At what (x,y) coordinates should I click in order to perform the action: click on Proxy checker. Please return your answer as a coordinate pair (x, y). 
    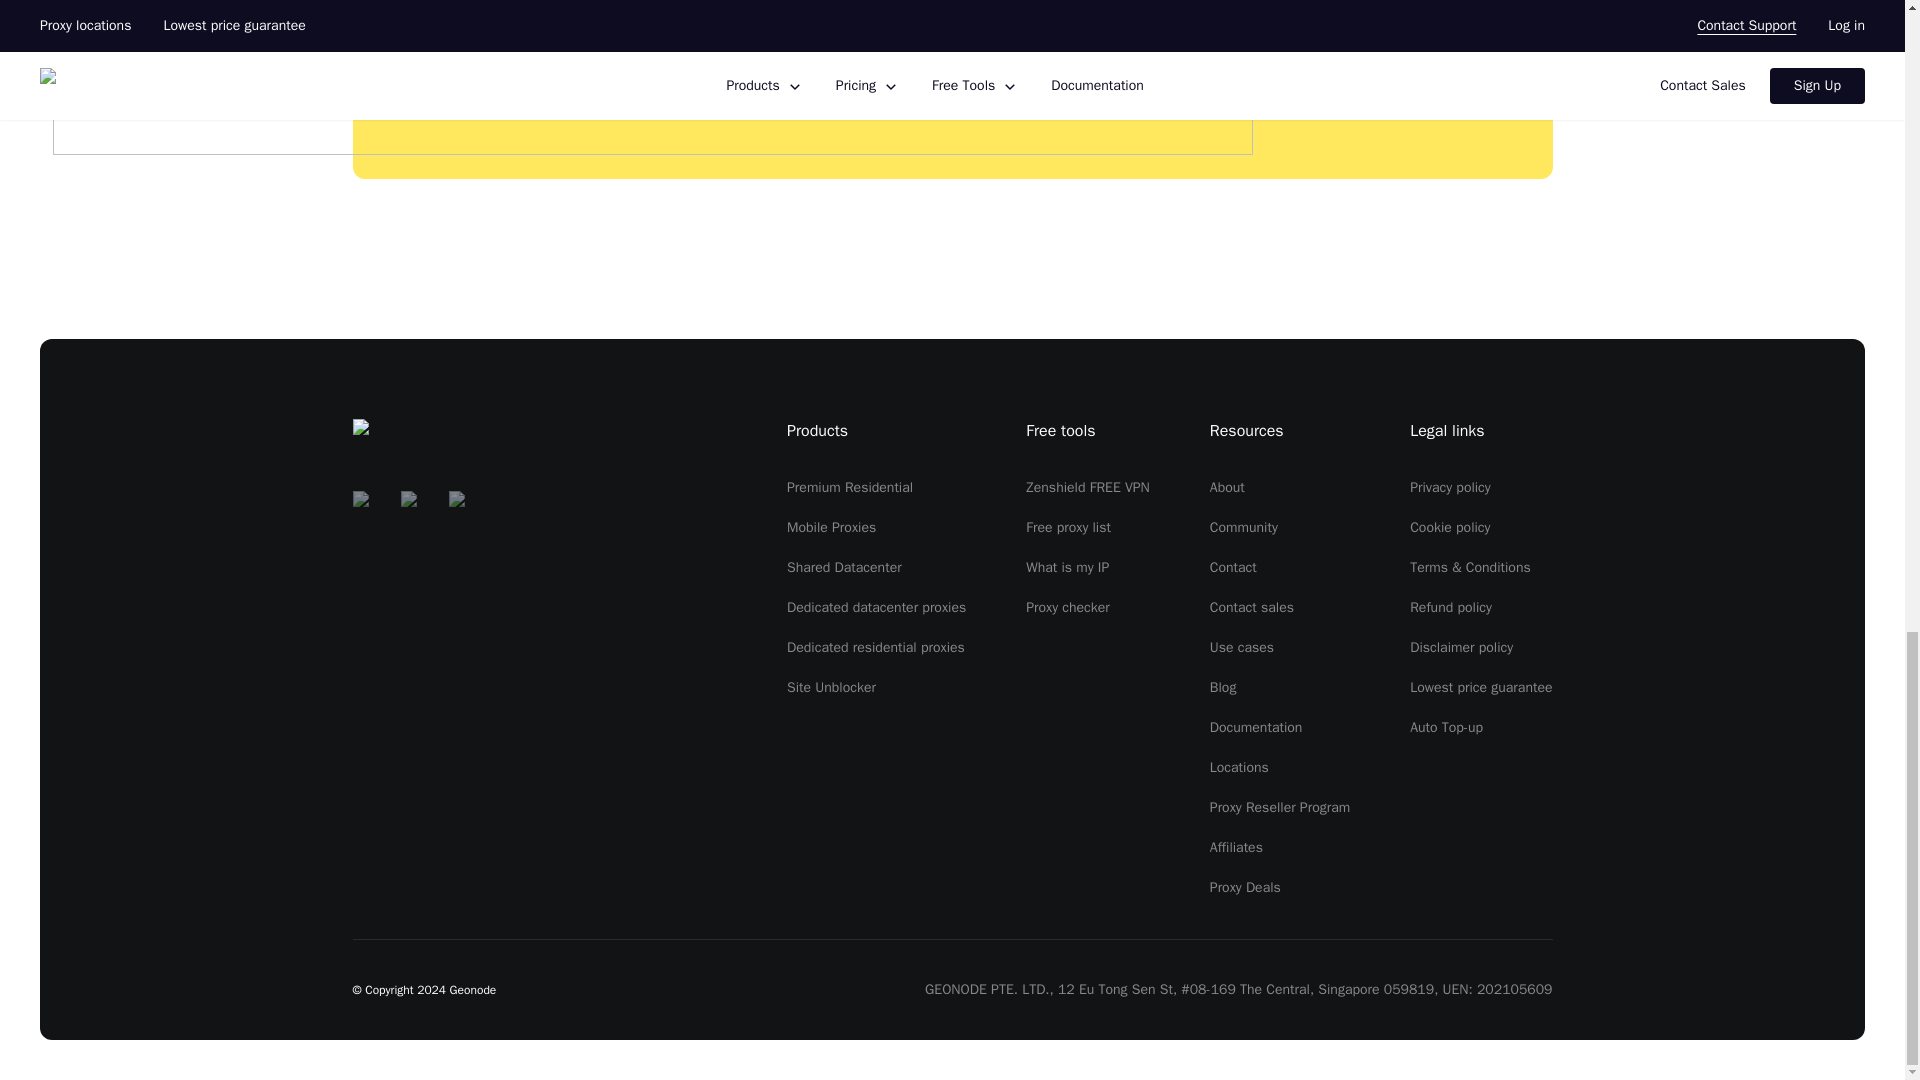
    Looking at the image, I should click on (1067, 607).